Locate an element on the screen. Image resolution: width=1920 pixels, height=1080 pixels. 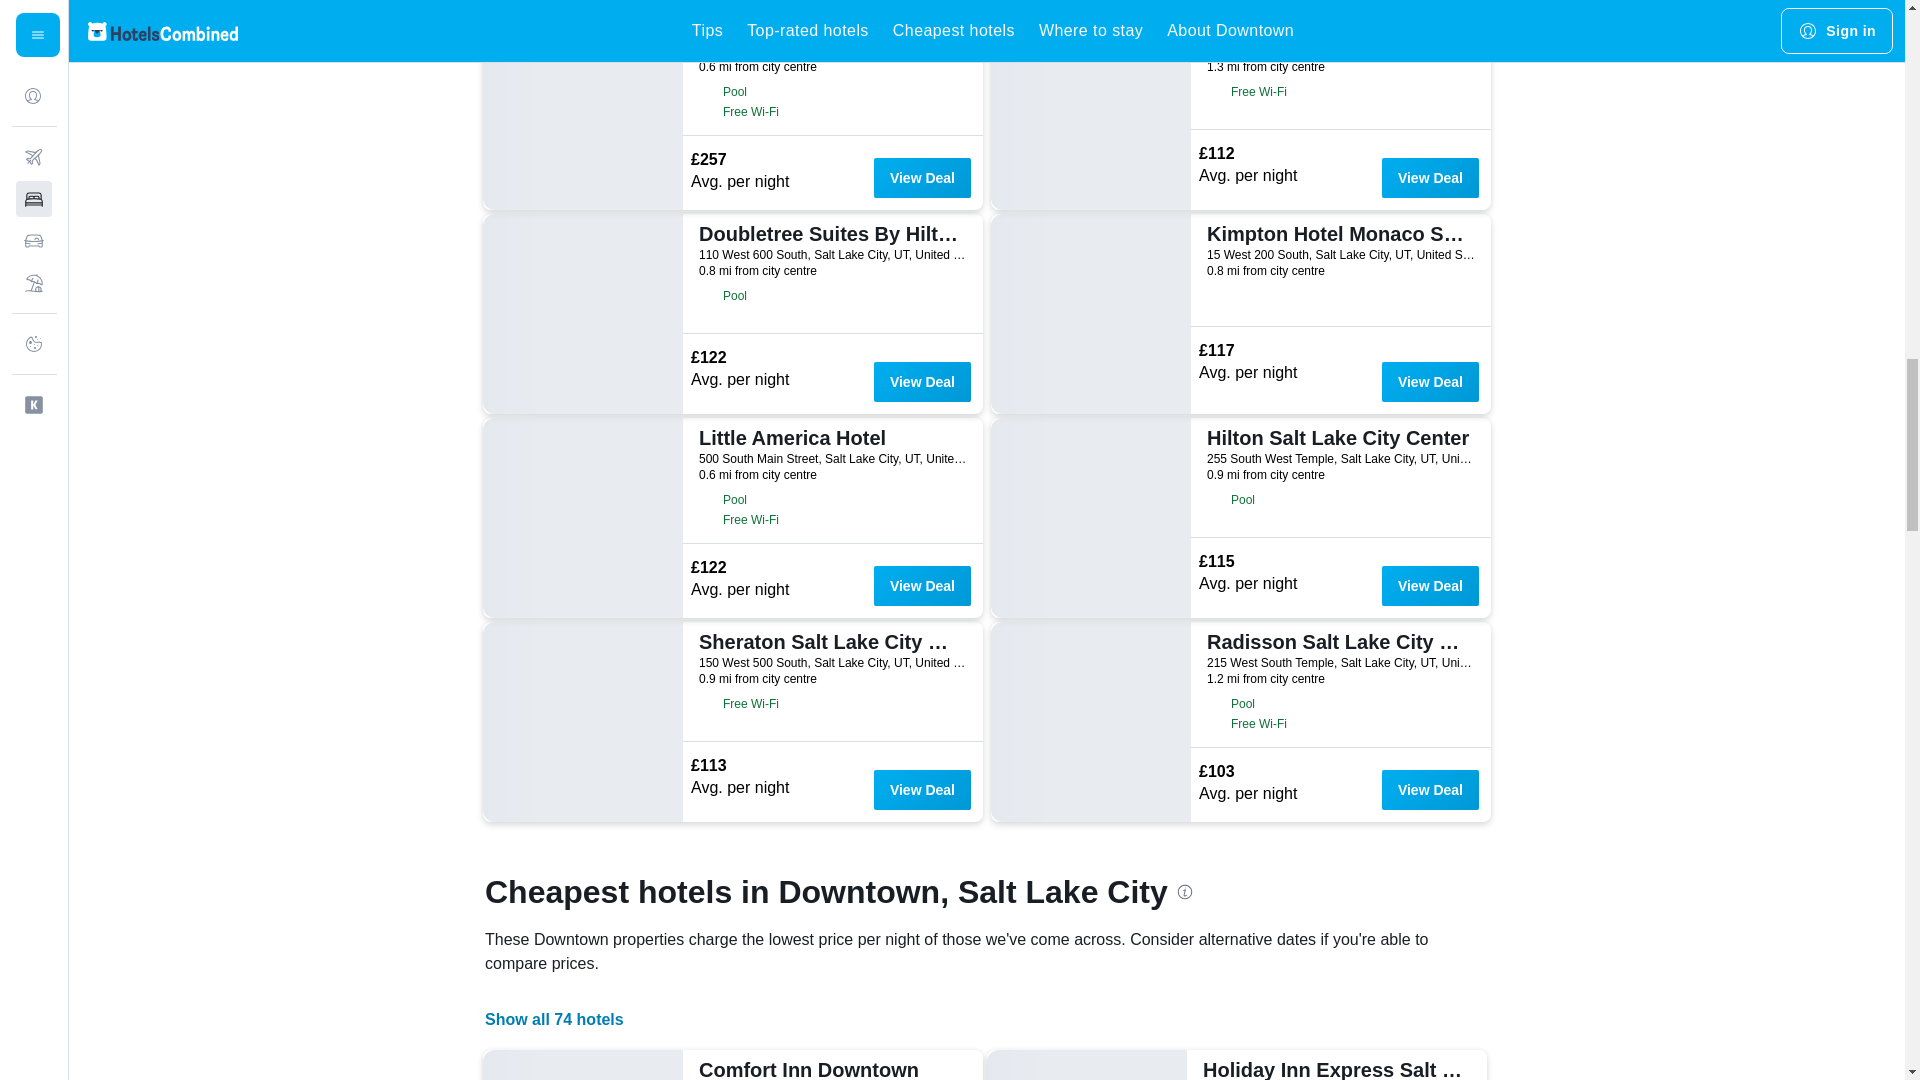
View Deal is located at coordinates (922, 585).